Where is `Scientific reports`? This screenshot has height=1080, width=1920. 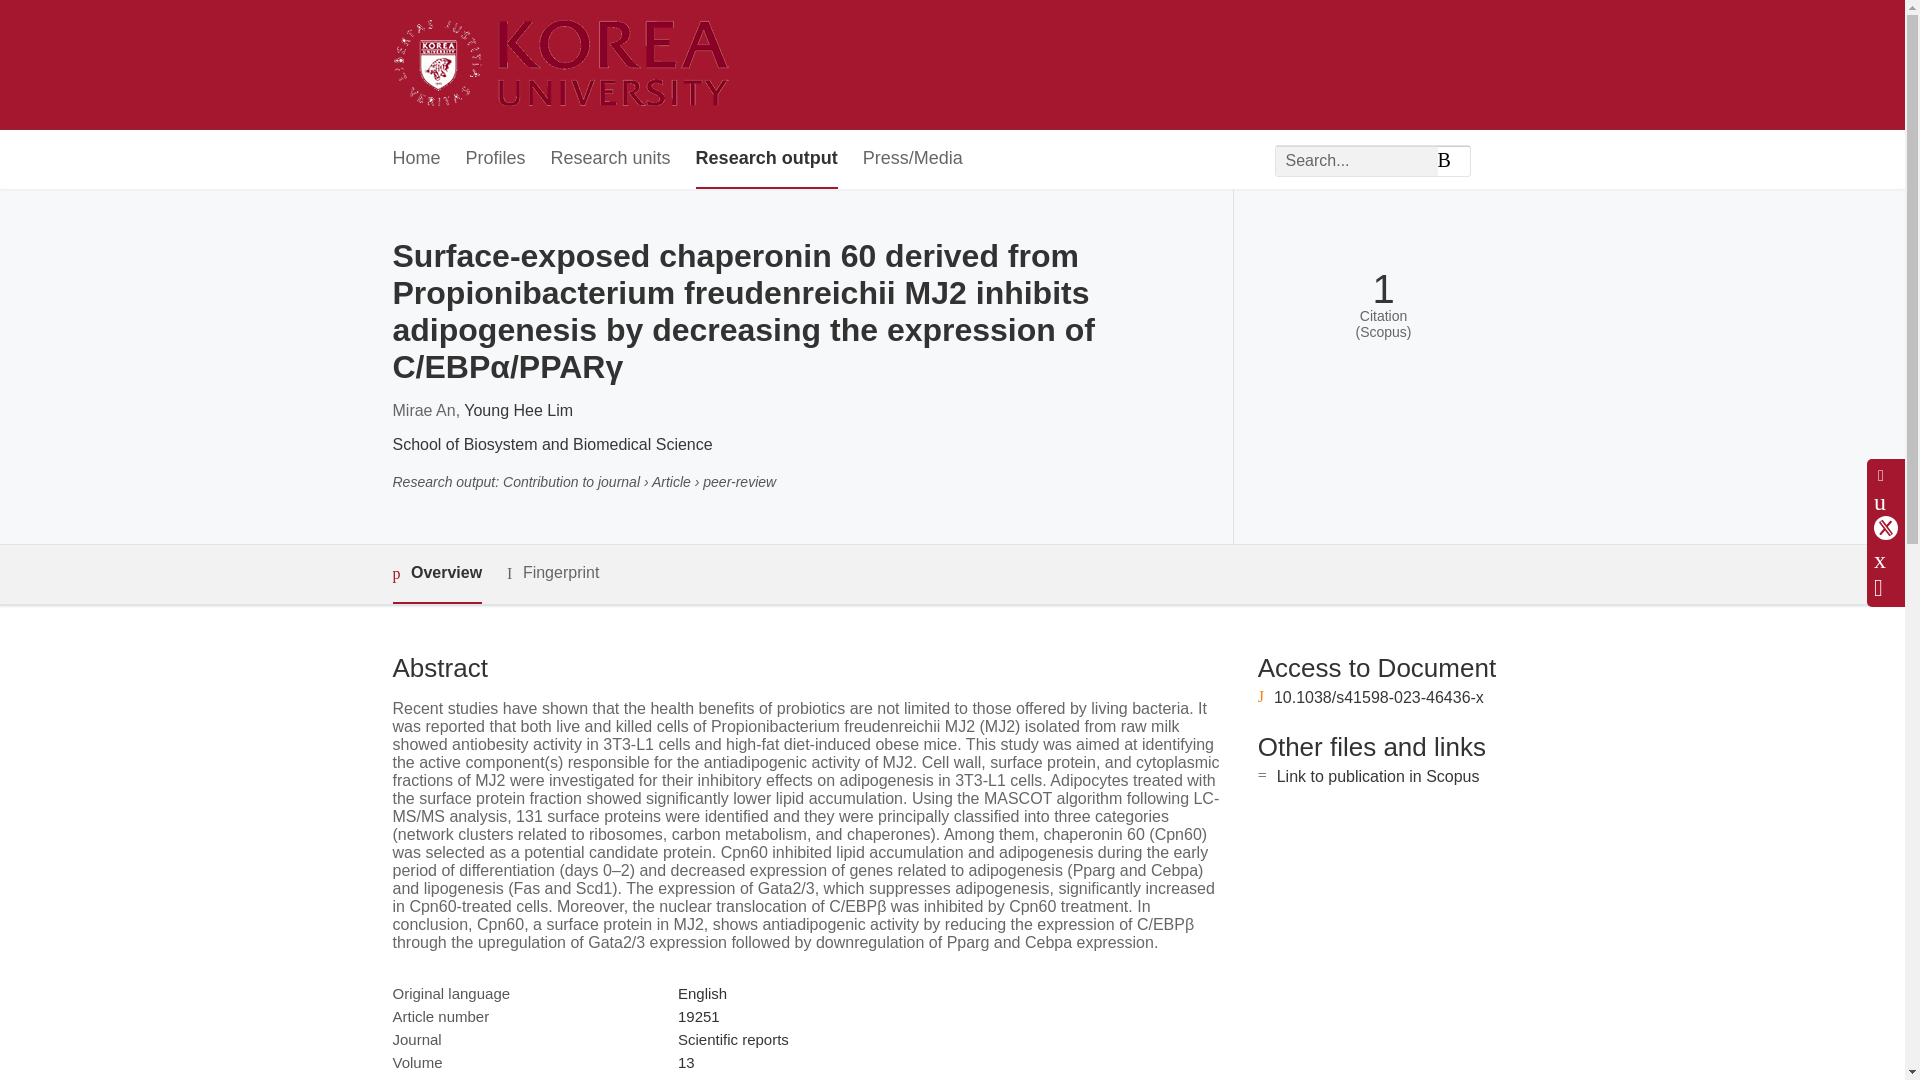 Scientific reports is located at coordinates (733, 1039).